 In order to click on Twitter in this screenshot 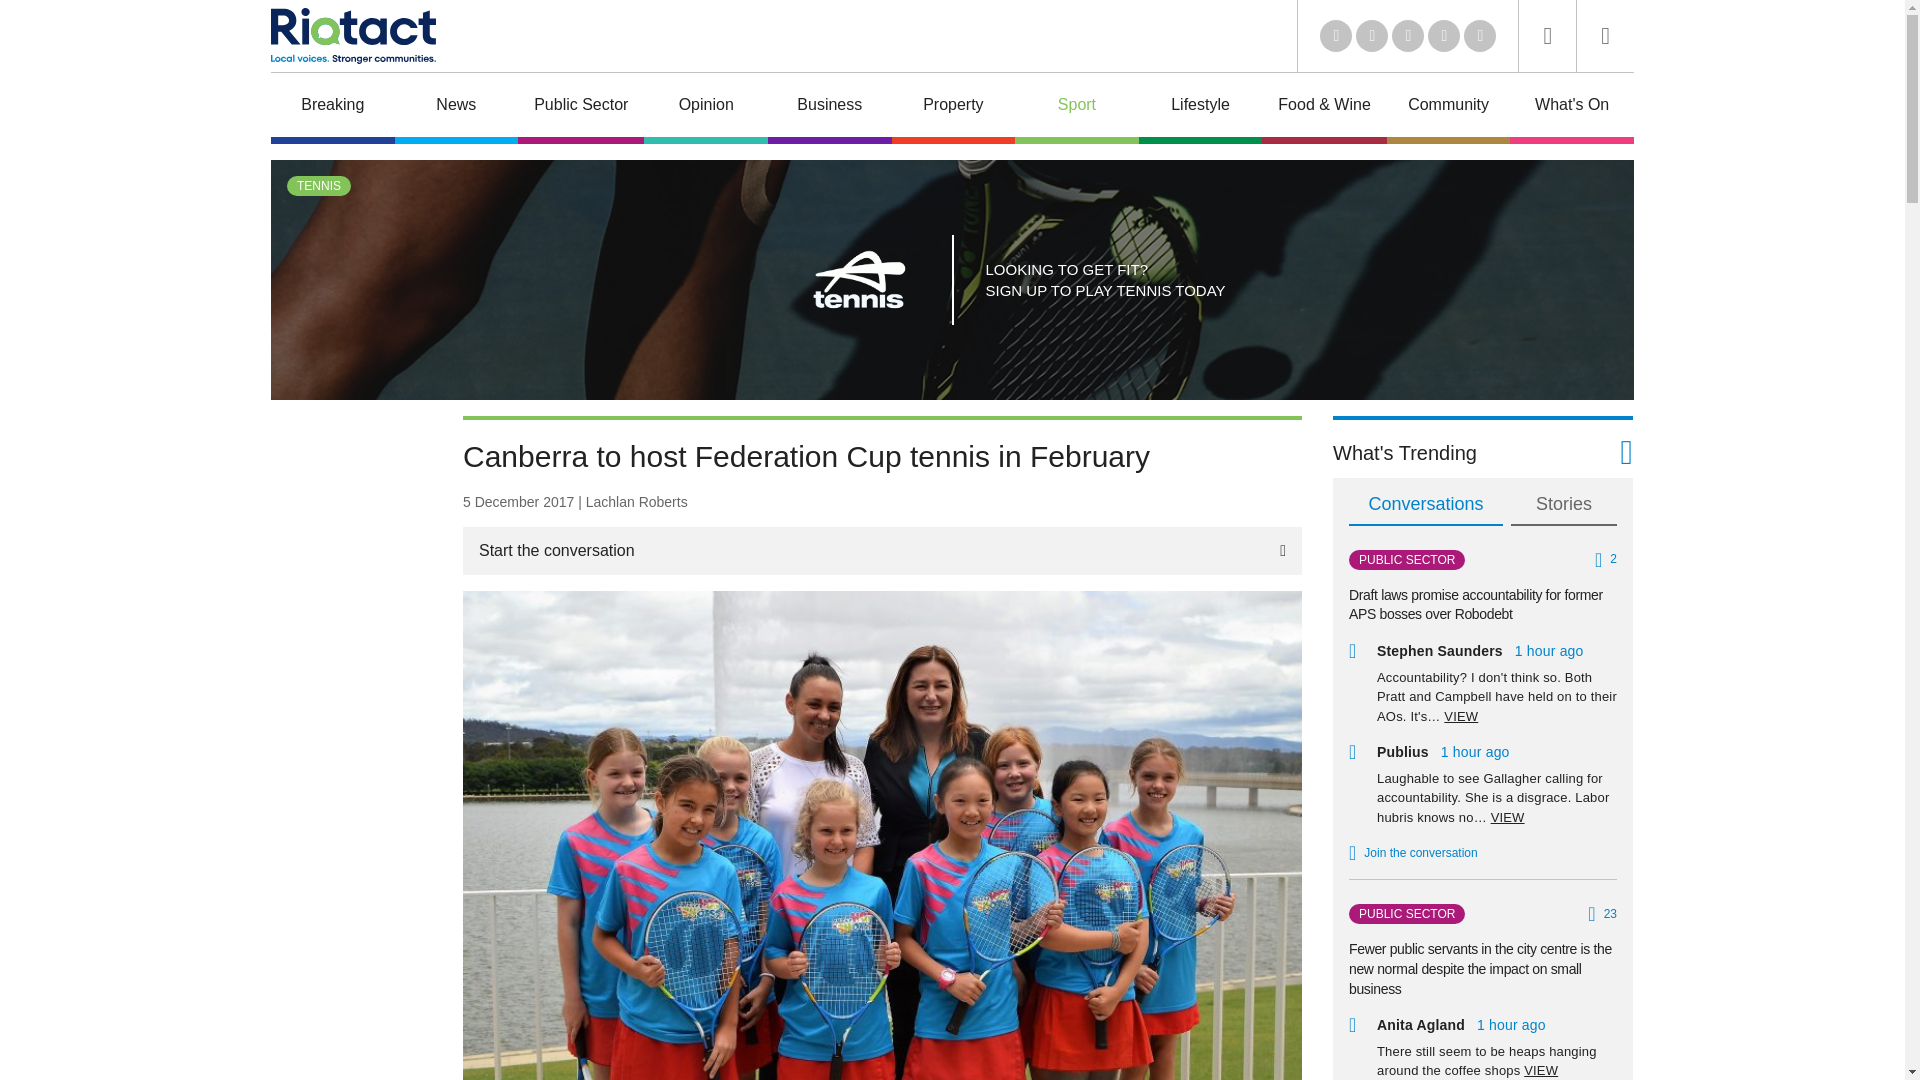, I will do `click(1372, 36)`.